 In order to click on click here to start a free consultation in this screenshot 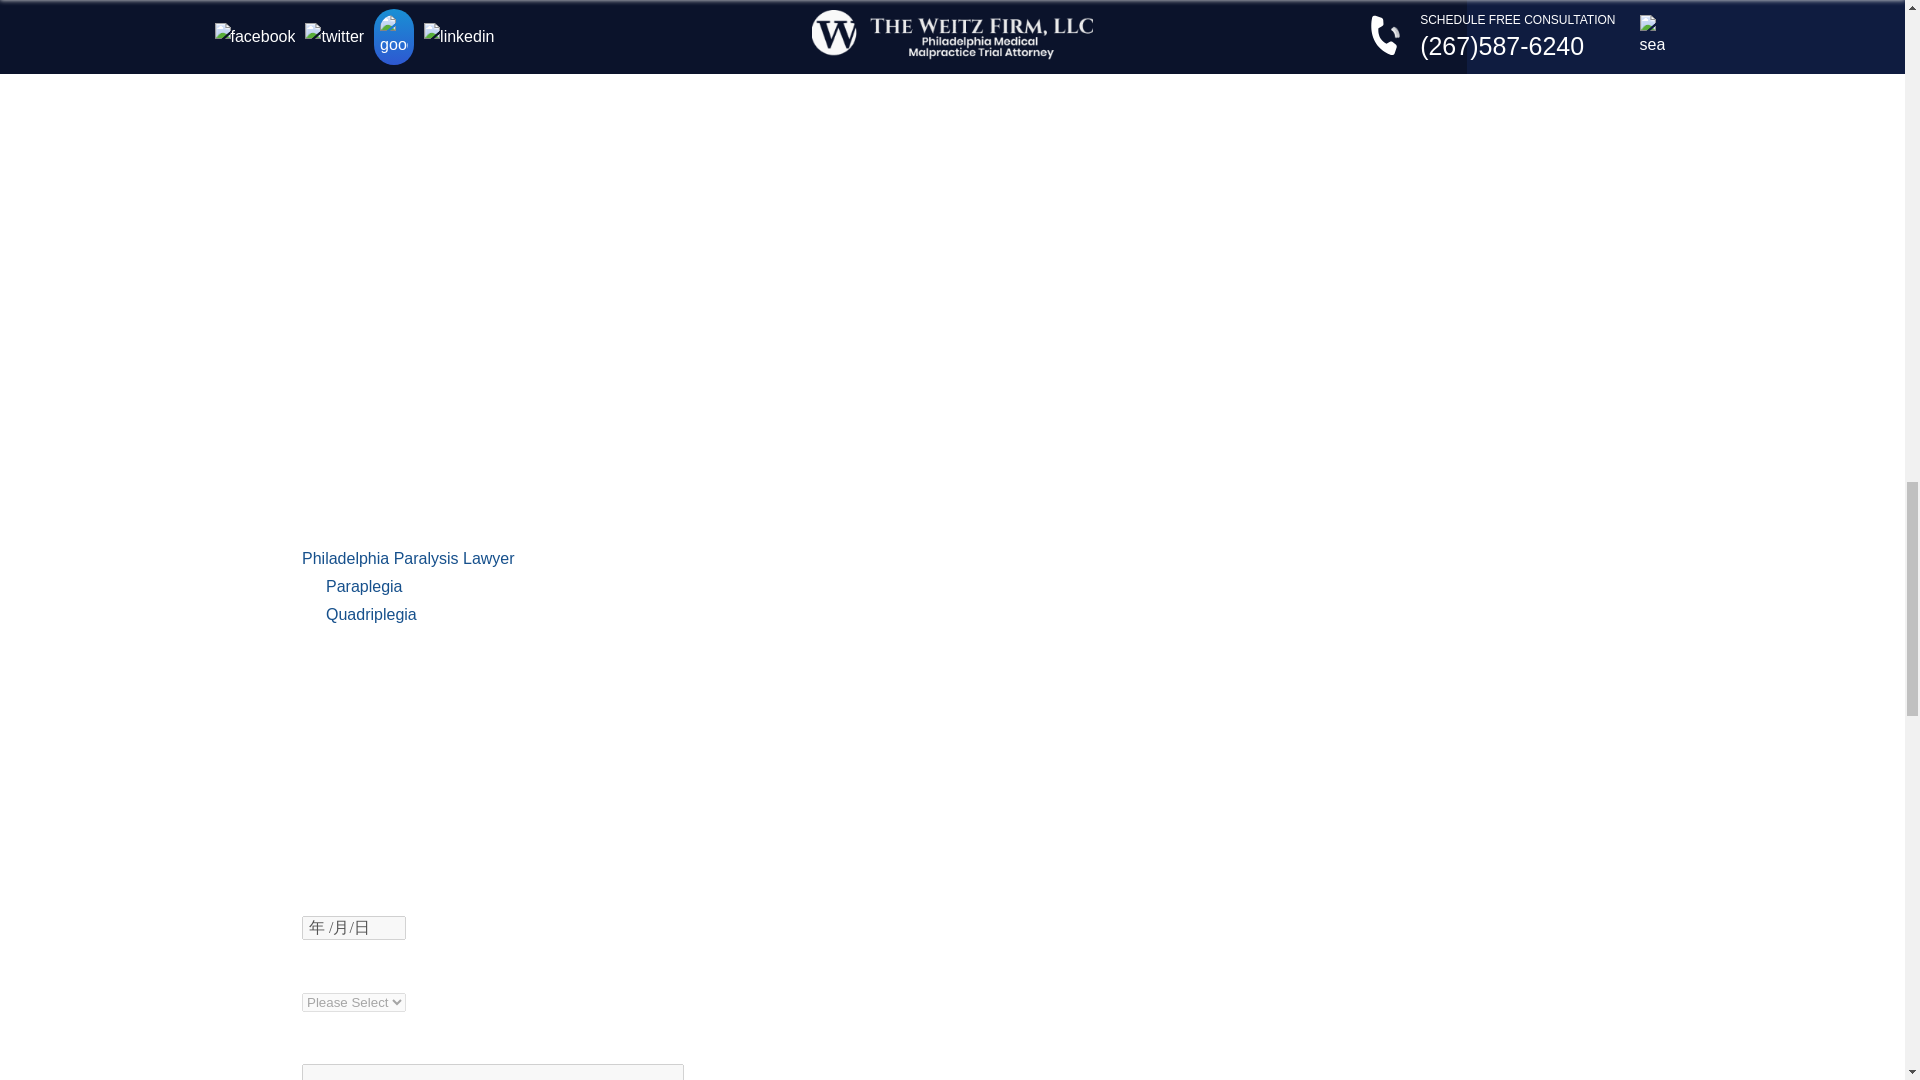, I will do `click(486, 366)`.